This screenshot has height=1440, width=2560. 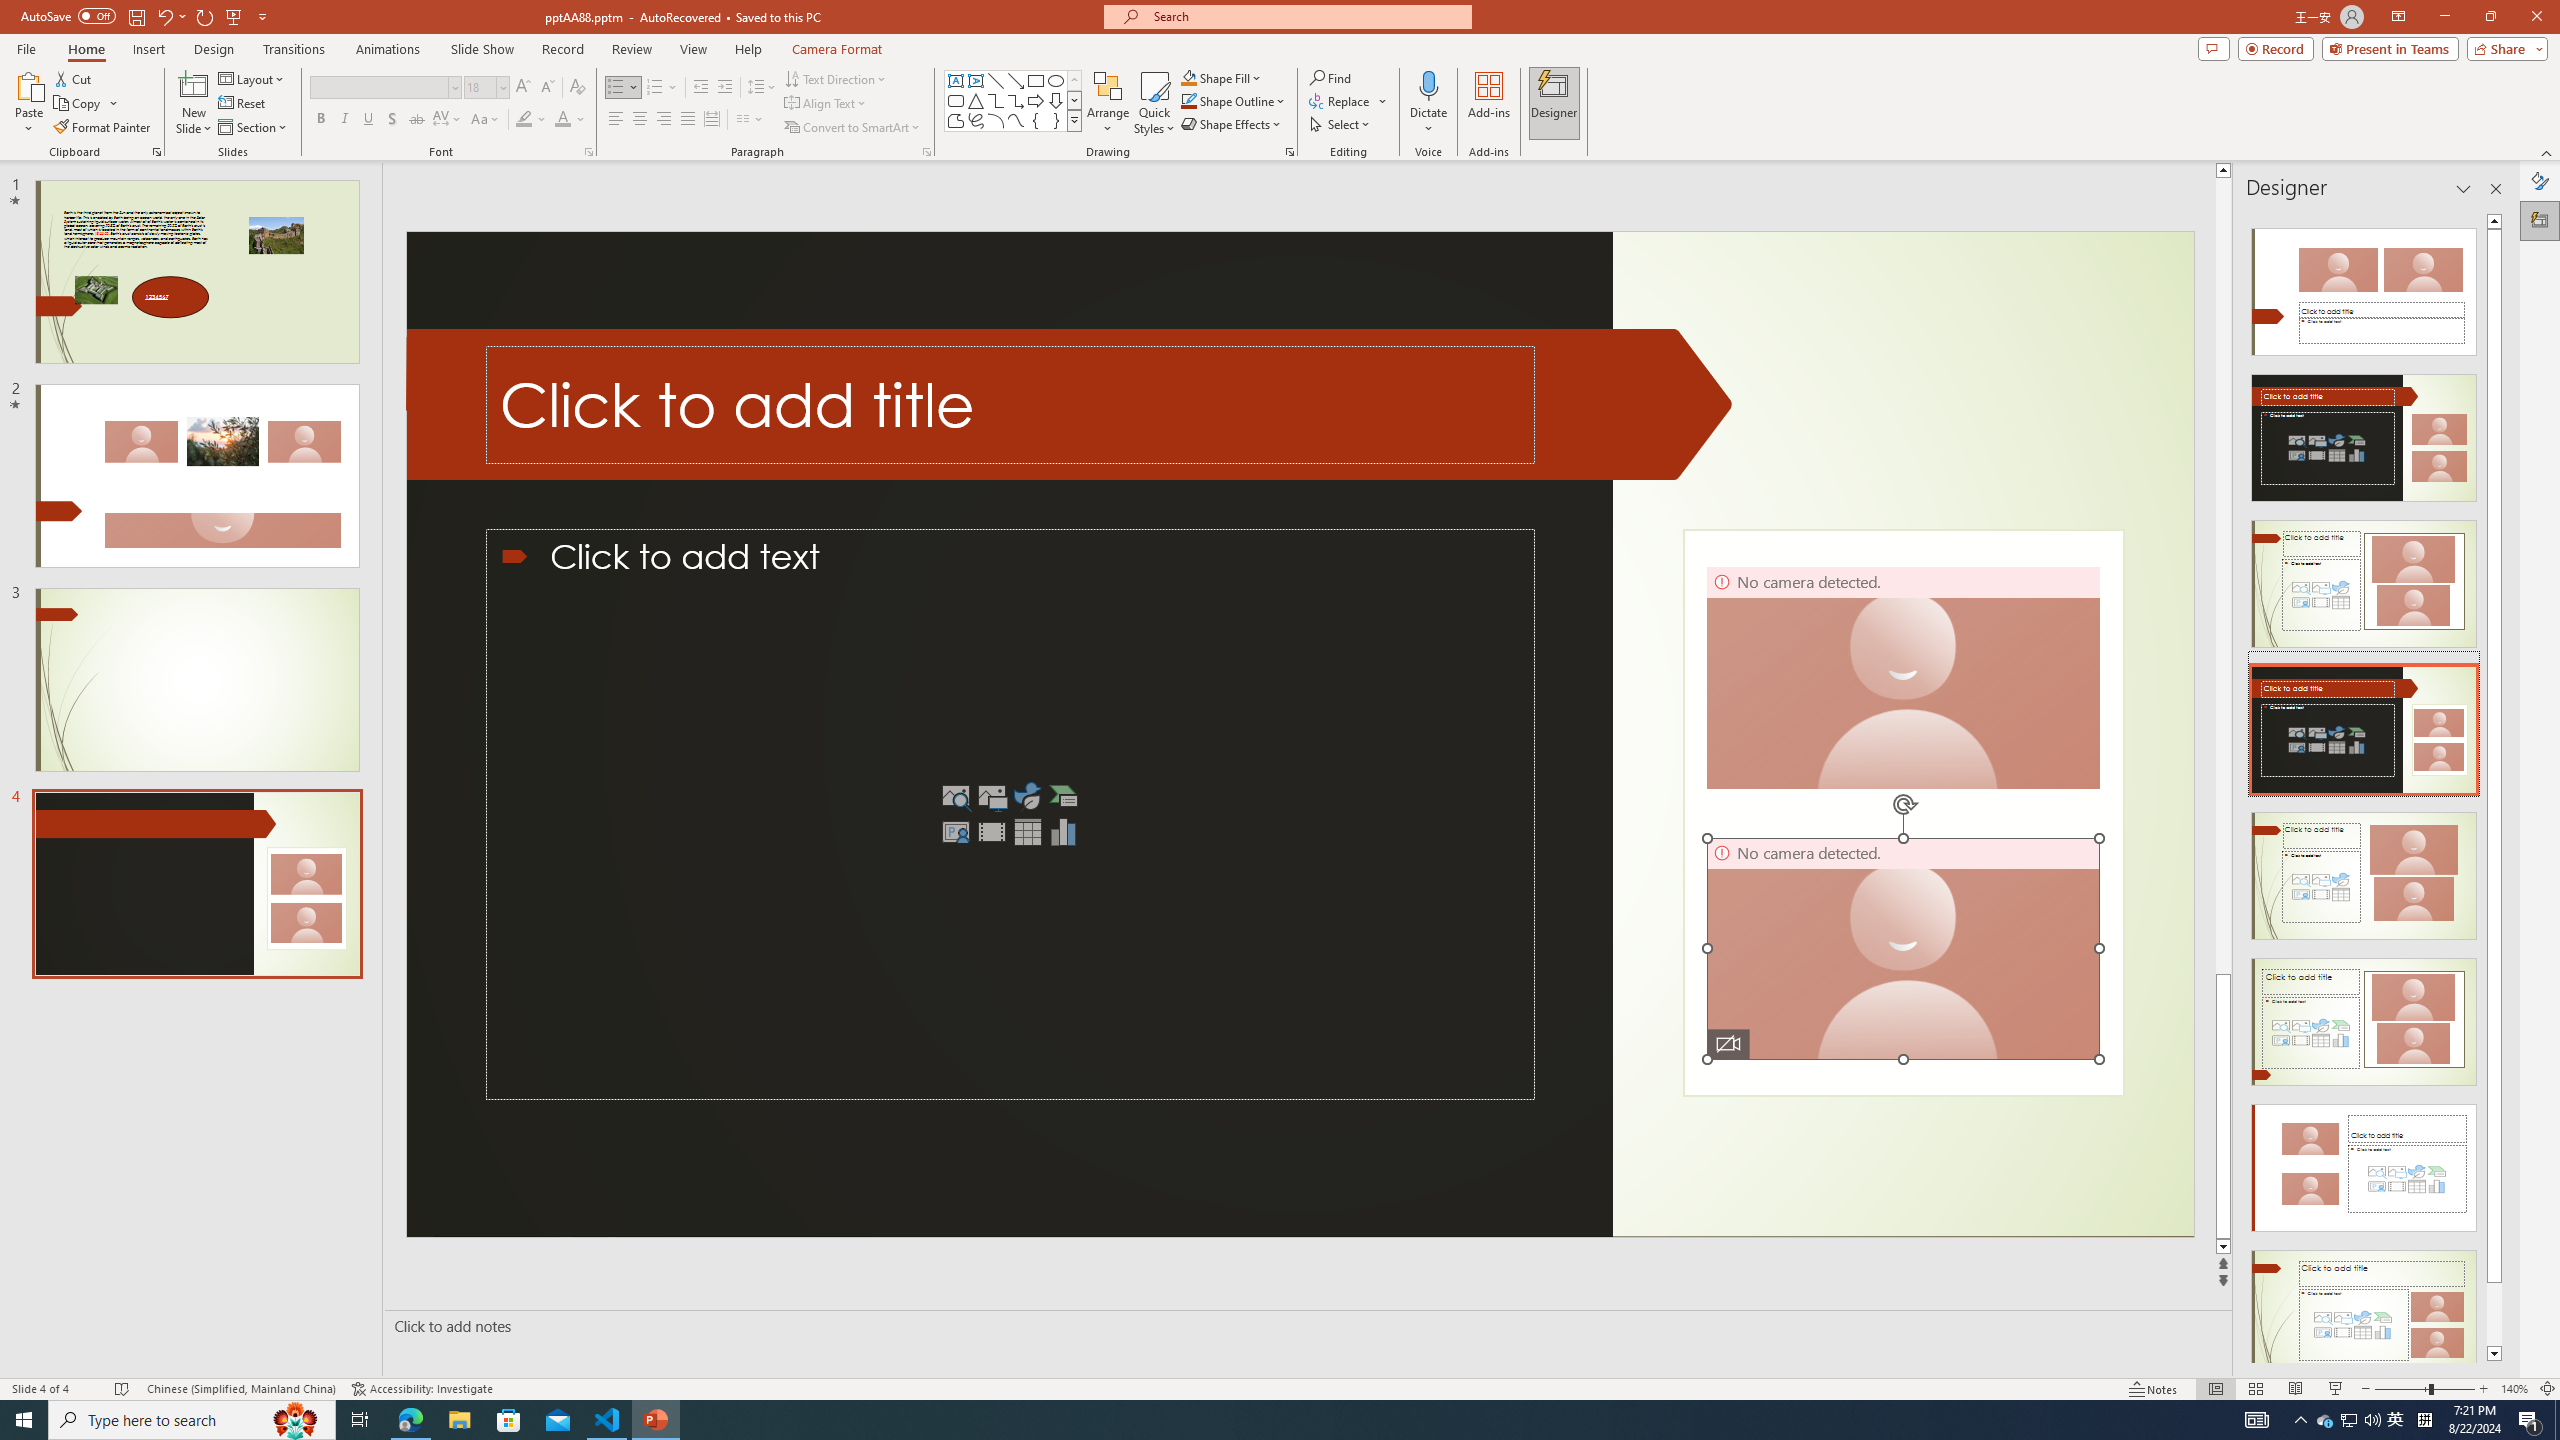 What do you see at coordinates (926, 152) in the screenshot?
I see `Paragraph...` at bounding box center [926, 152].